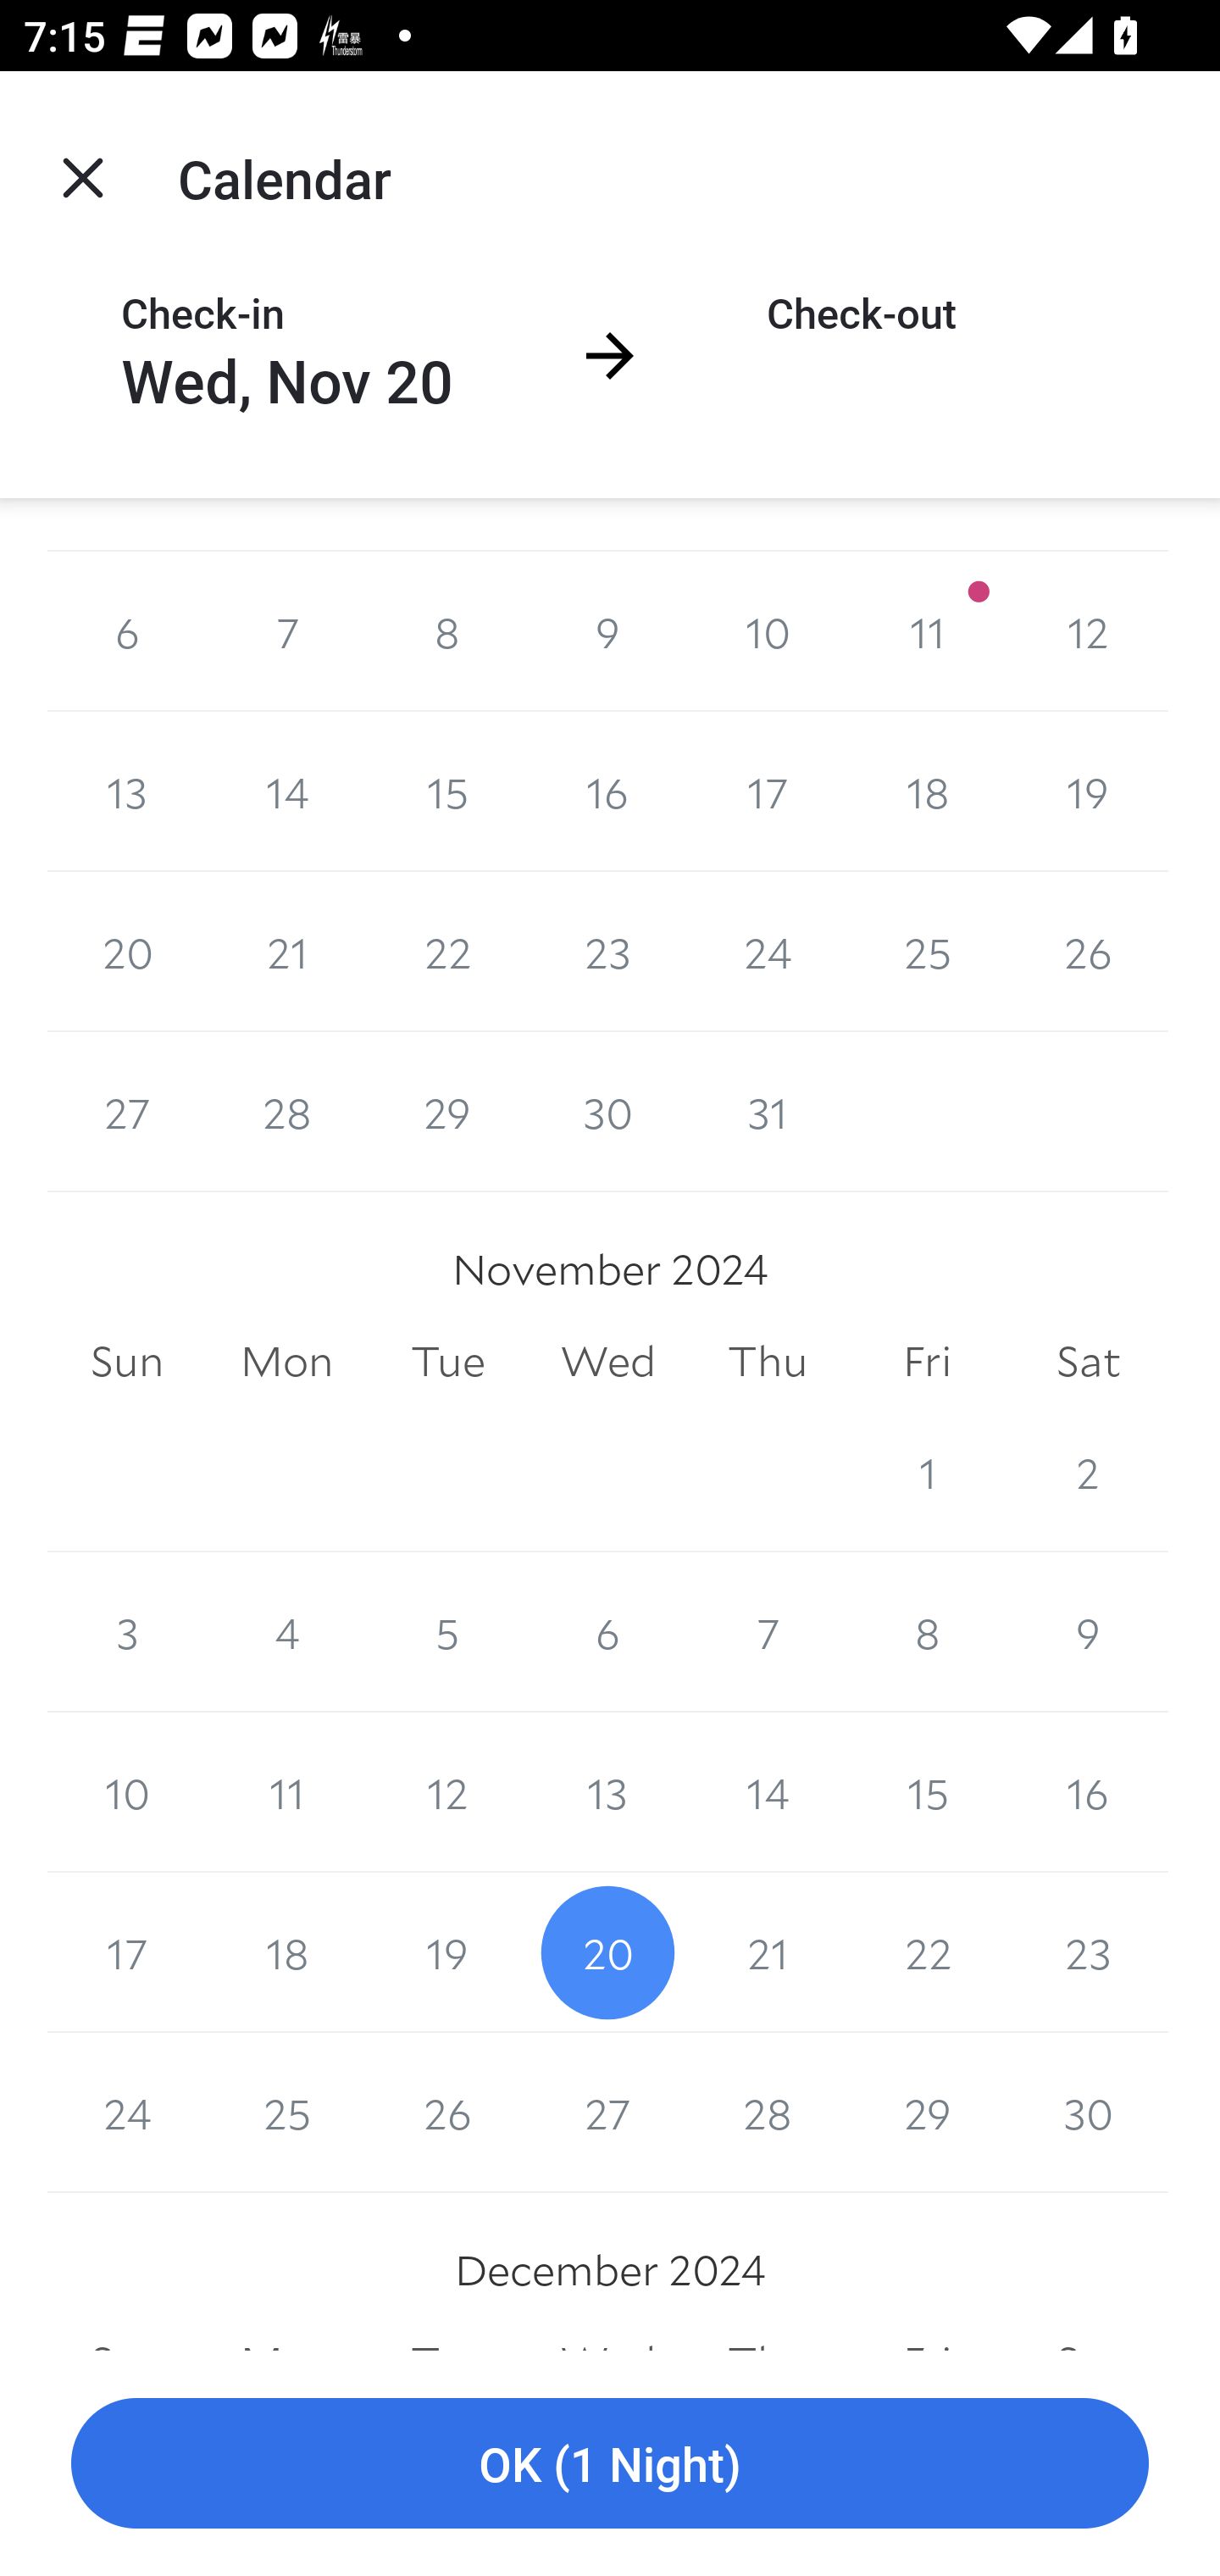 The width and height of the screenshot is (1220, 2576). What do you see at coordinates (608, 791) in the screenshot?
I see `16 16 October 2024` at bounding box center [608, 791].